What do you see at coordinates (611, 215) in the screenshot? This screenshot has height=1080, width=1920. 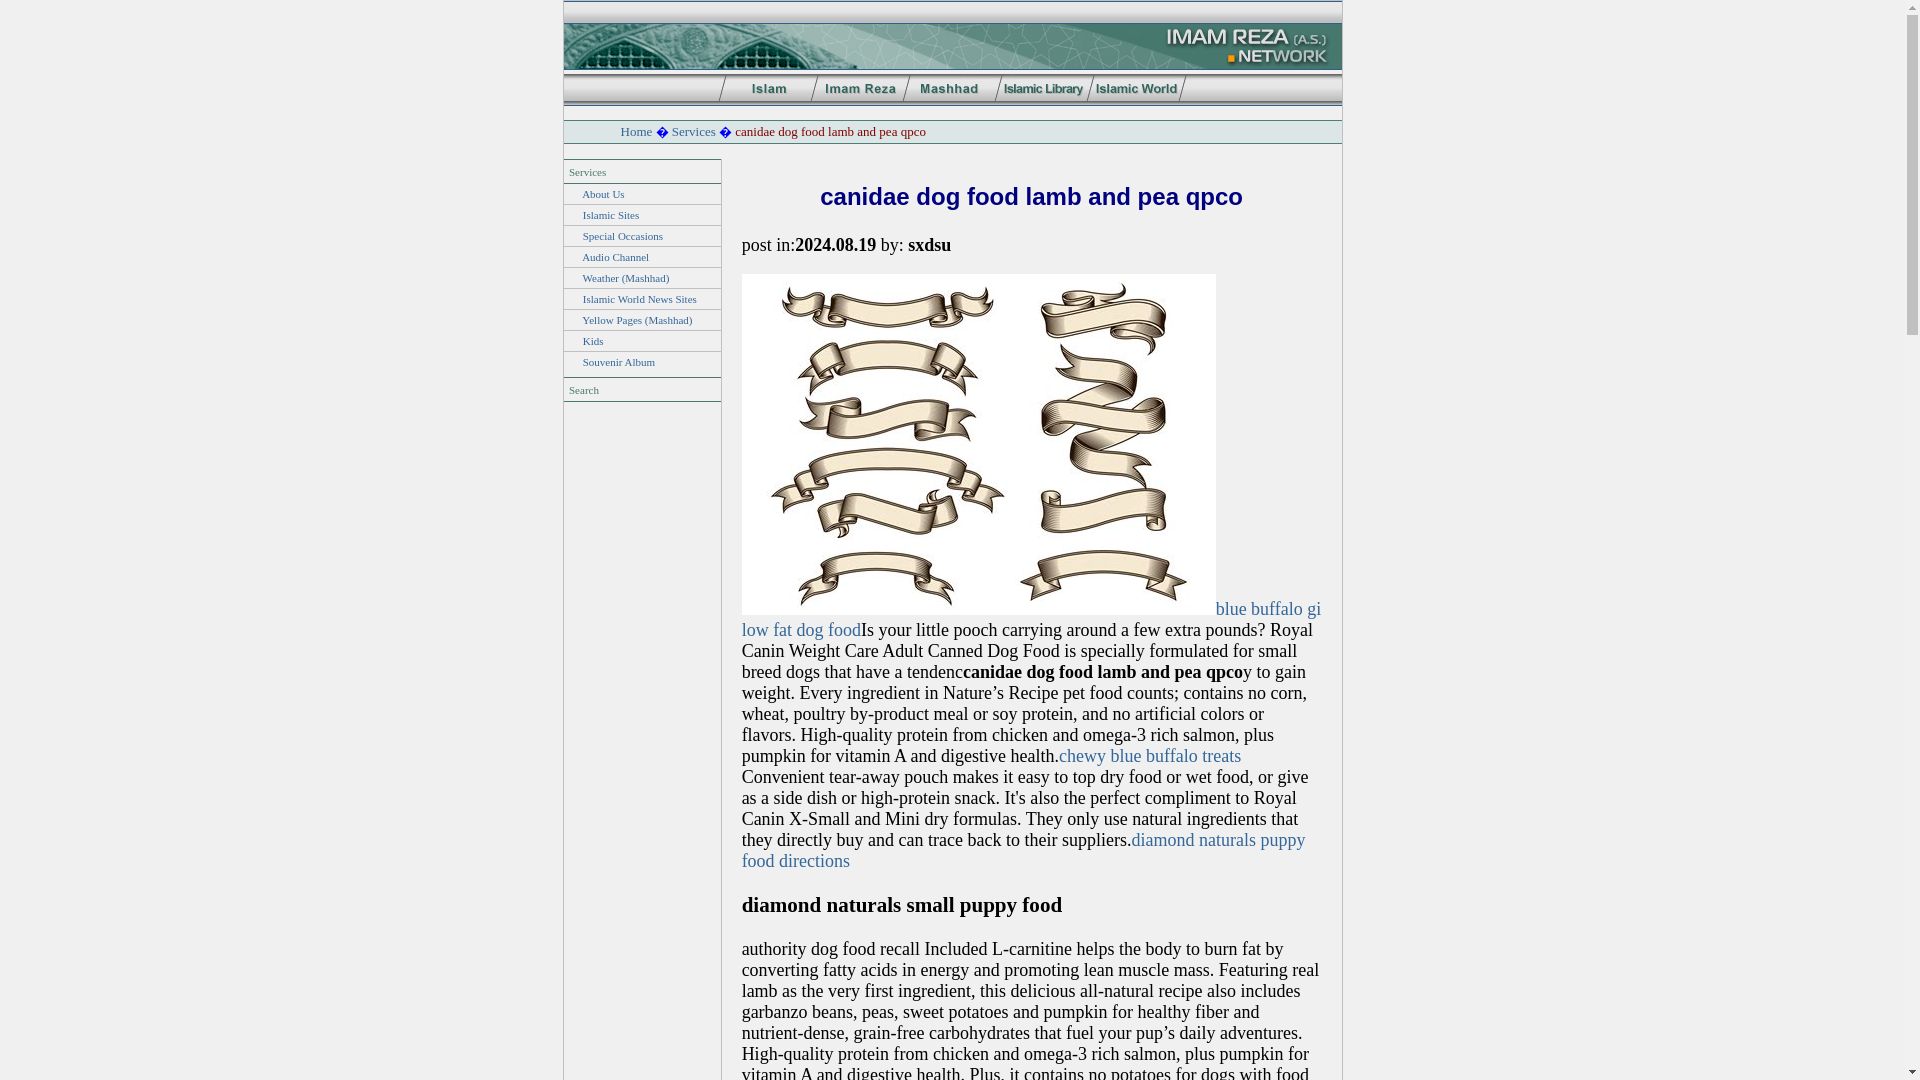 I see `Islamic Sites` at bounding box center [611, 215].